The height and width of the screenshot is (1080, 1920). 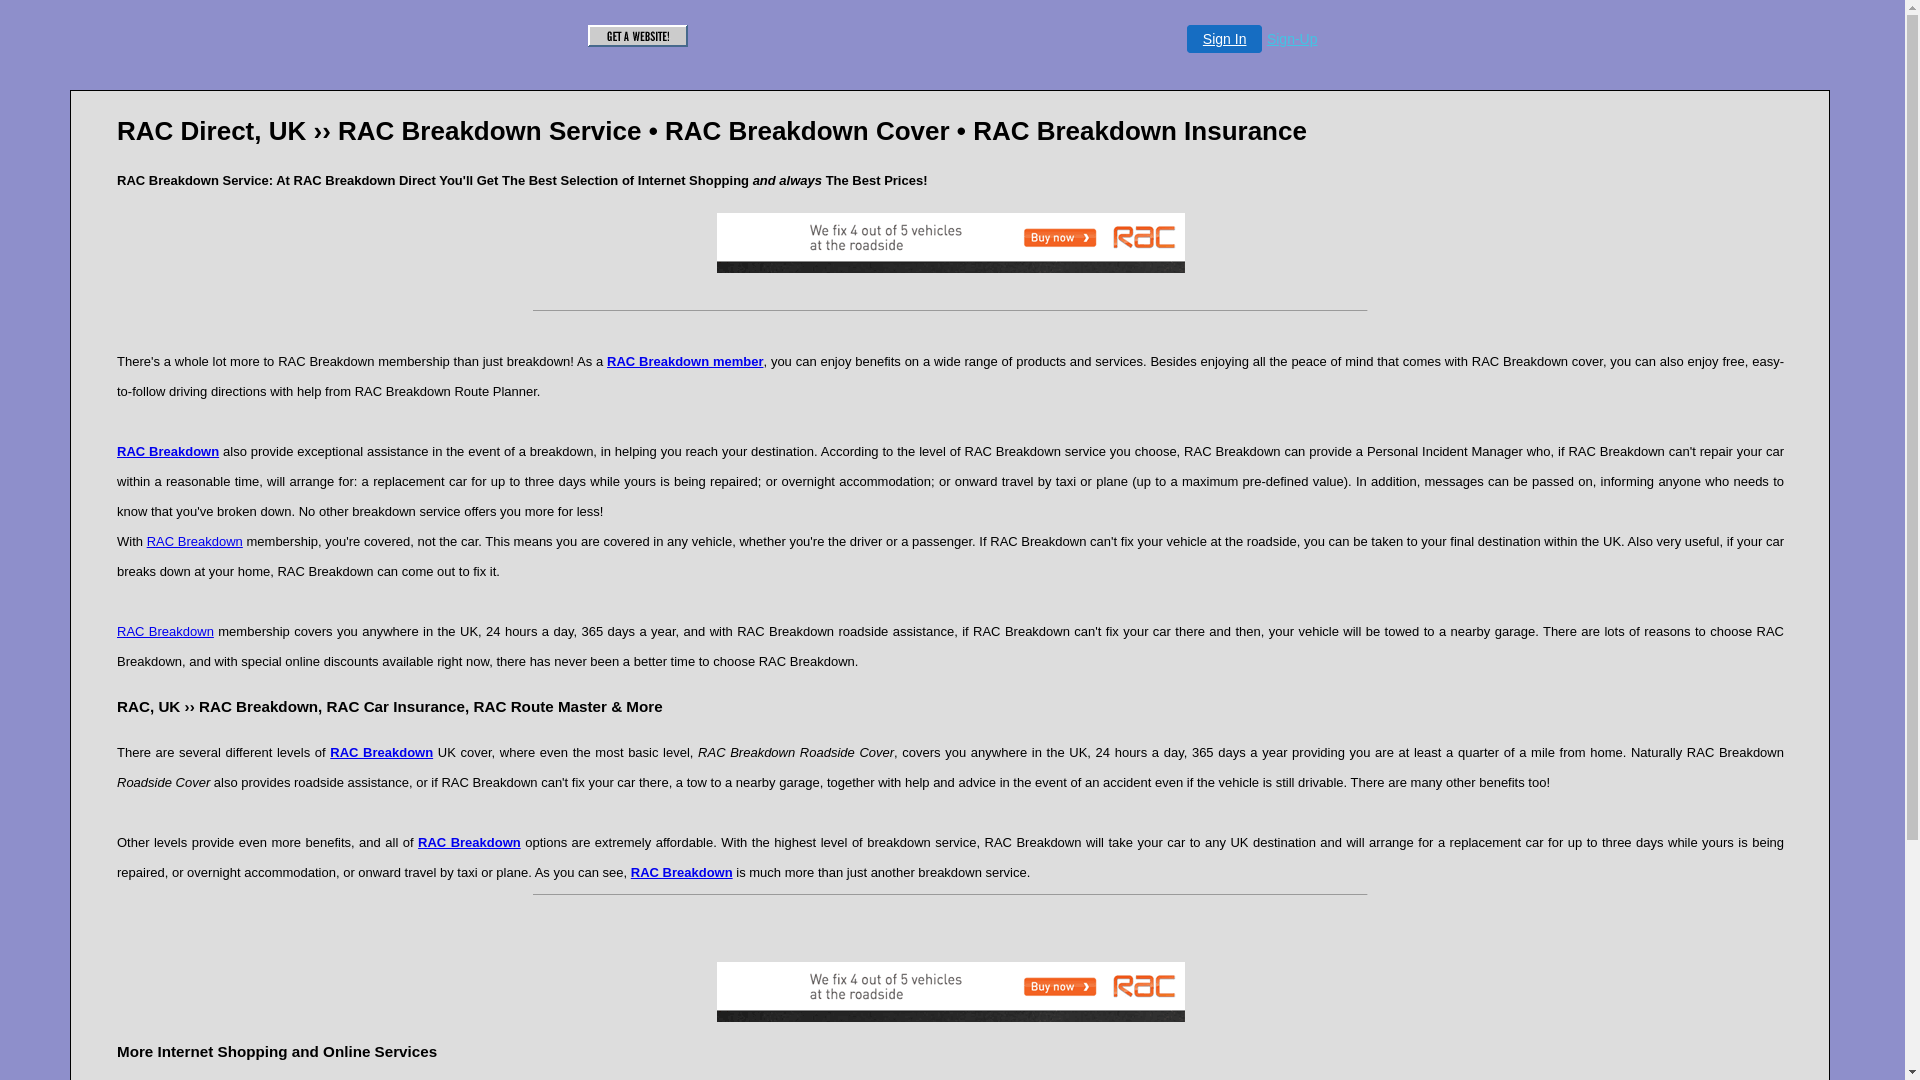 What do you see at coordinates (1292, 39) in the screenshot?
I see `Sign-Up` at bounding box center [1292, 39].